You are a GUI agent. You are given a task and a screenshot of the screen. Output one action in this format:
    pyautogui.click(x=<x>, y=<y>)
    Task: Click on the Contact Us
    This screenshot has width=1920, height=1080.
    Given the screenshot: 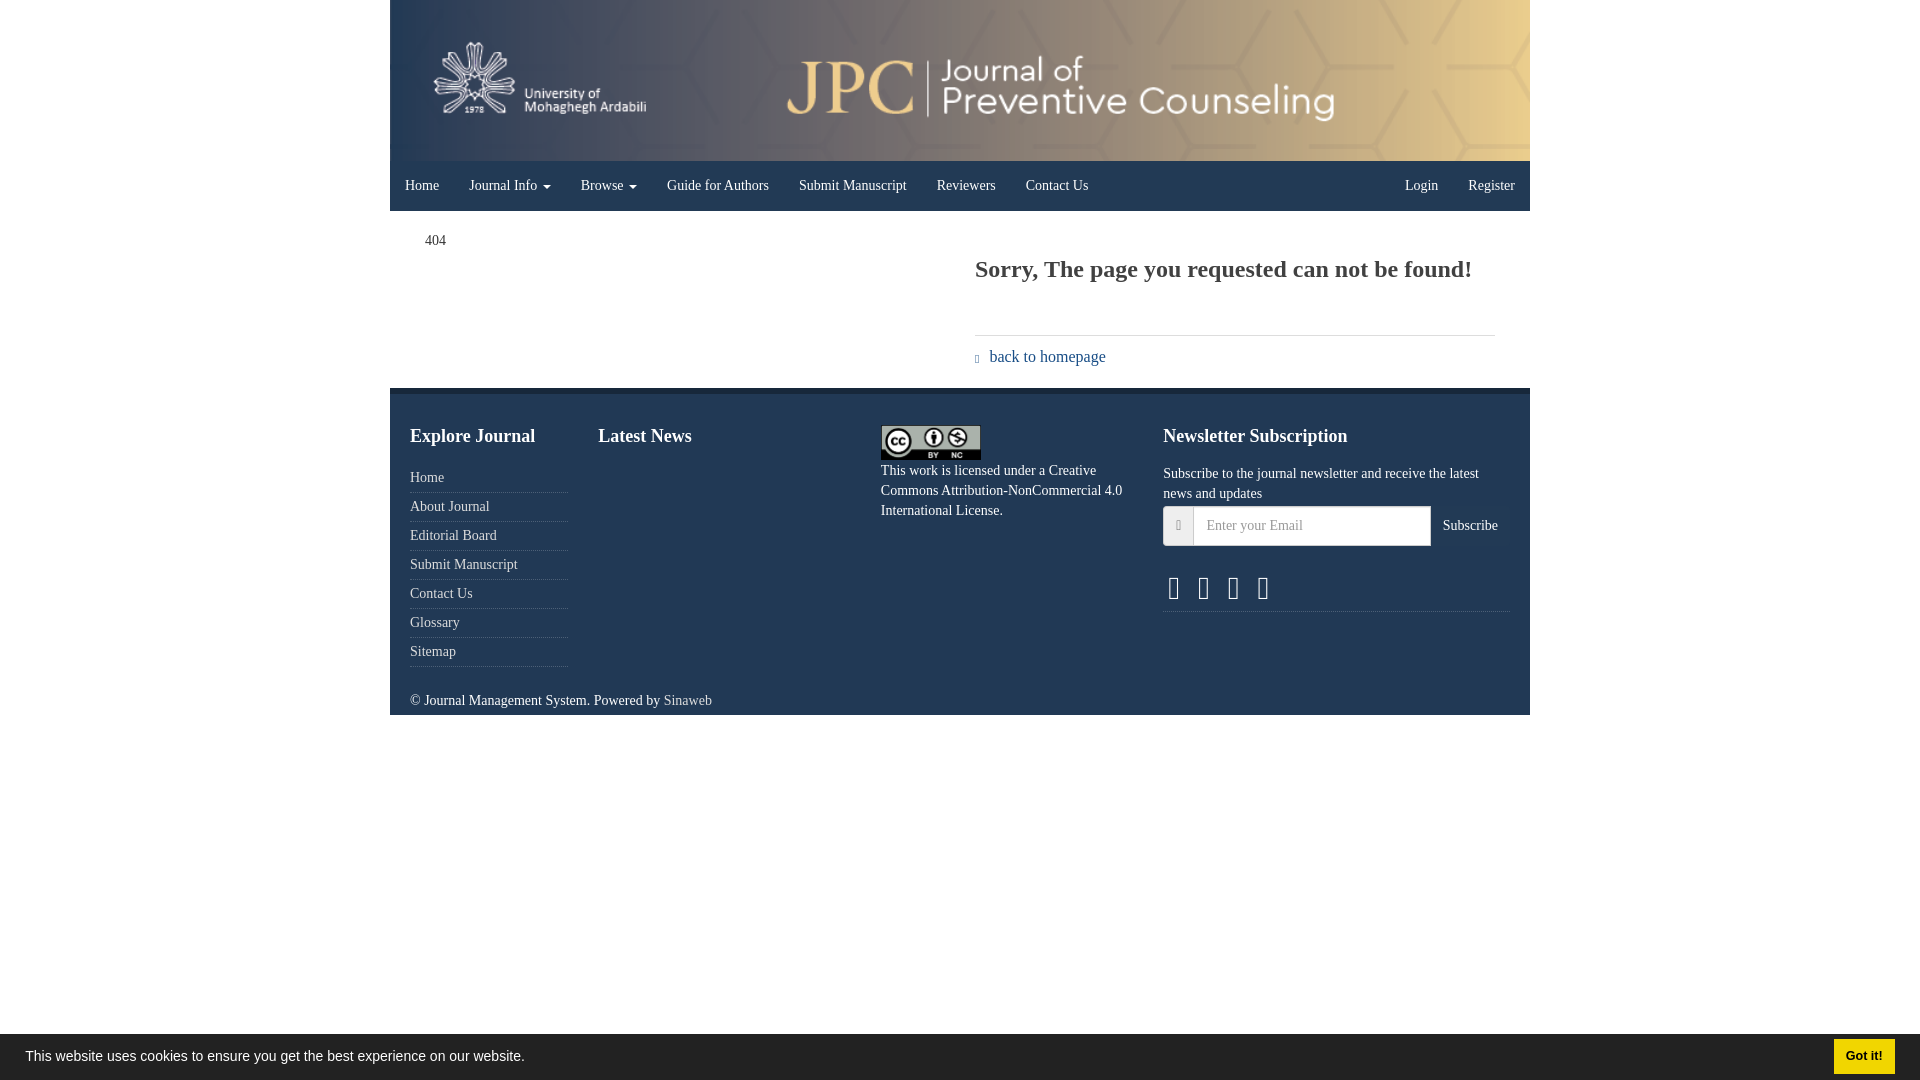 What is the action you would take?
    pyautogui.click(x=1058, y=185)
    